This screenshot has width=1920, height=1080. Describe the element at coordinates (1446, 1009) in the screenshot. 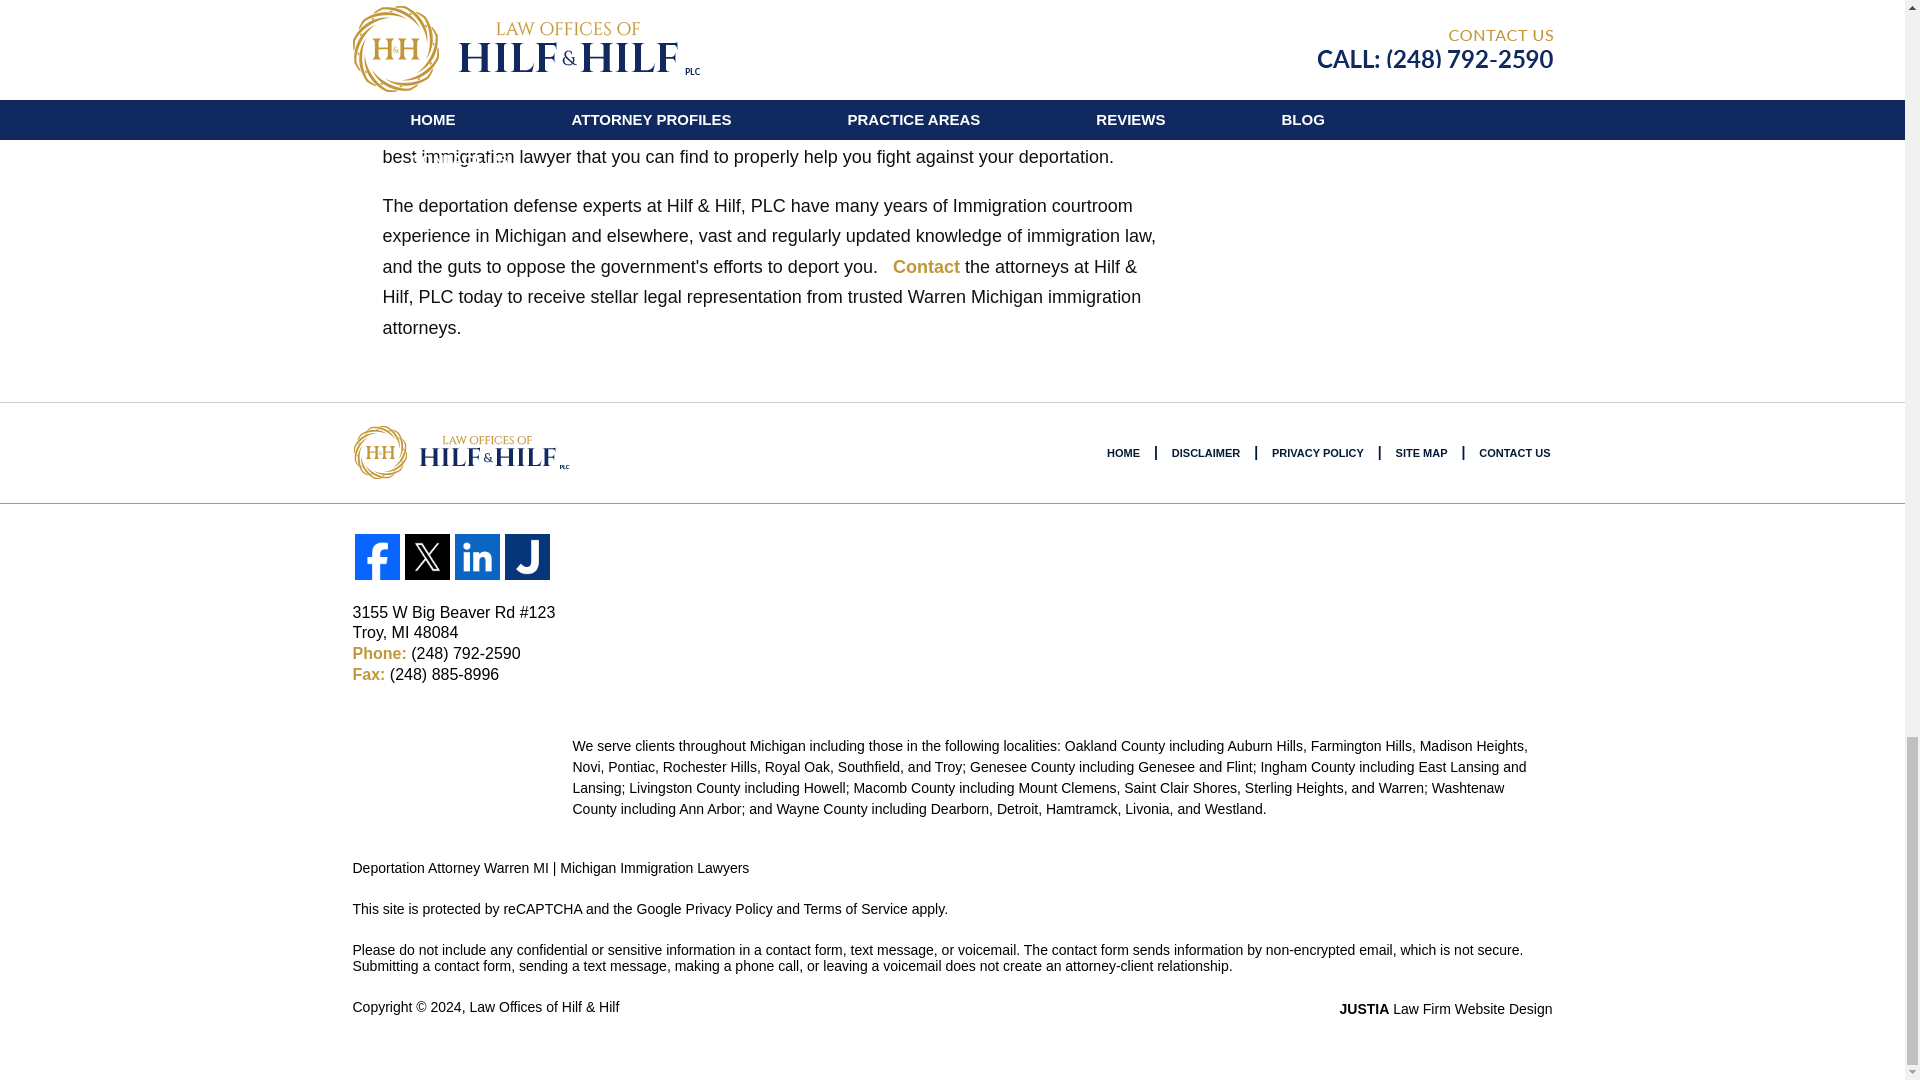

I see `JUSTIA Law Firm Website Design` at that location.